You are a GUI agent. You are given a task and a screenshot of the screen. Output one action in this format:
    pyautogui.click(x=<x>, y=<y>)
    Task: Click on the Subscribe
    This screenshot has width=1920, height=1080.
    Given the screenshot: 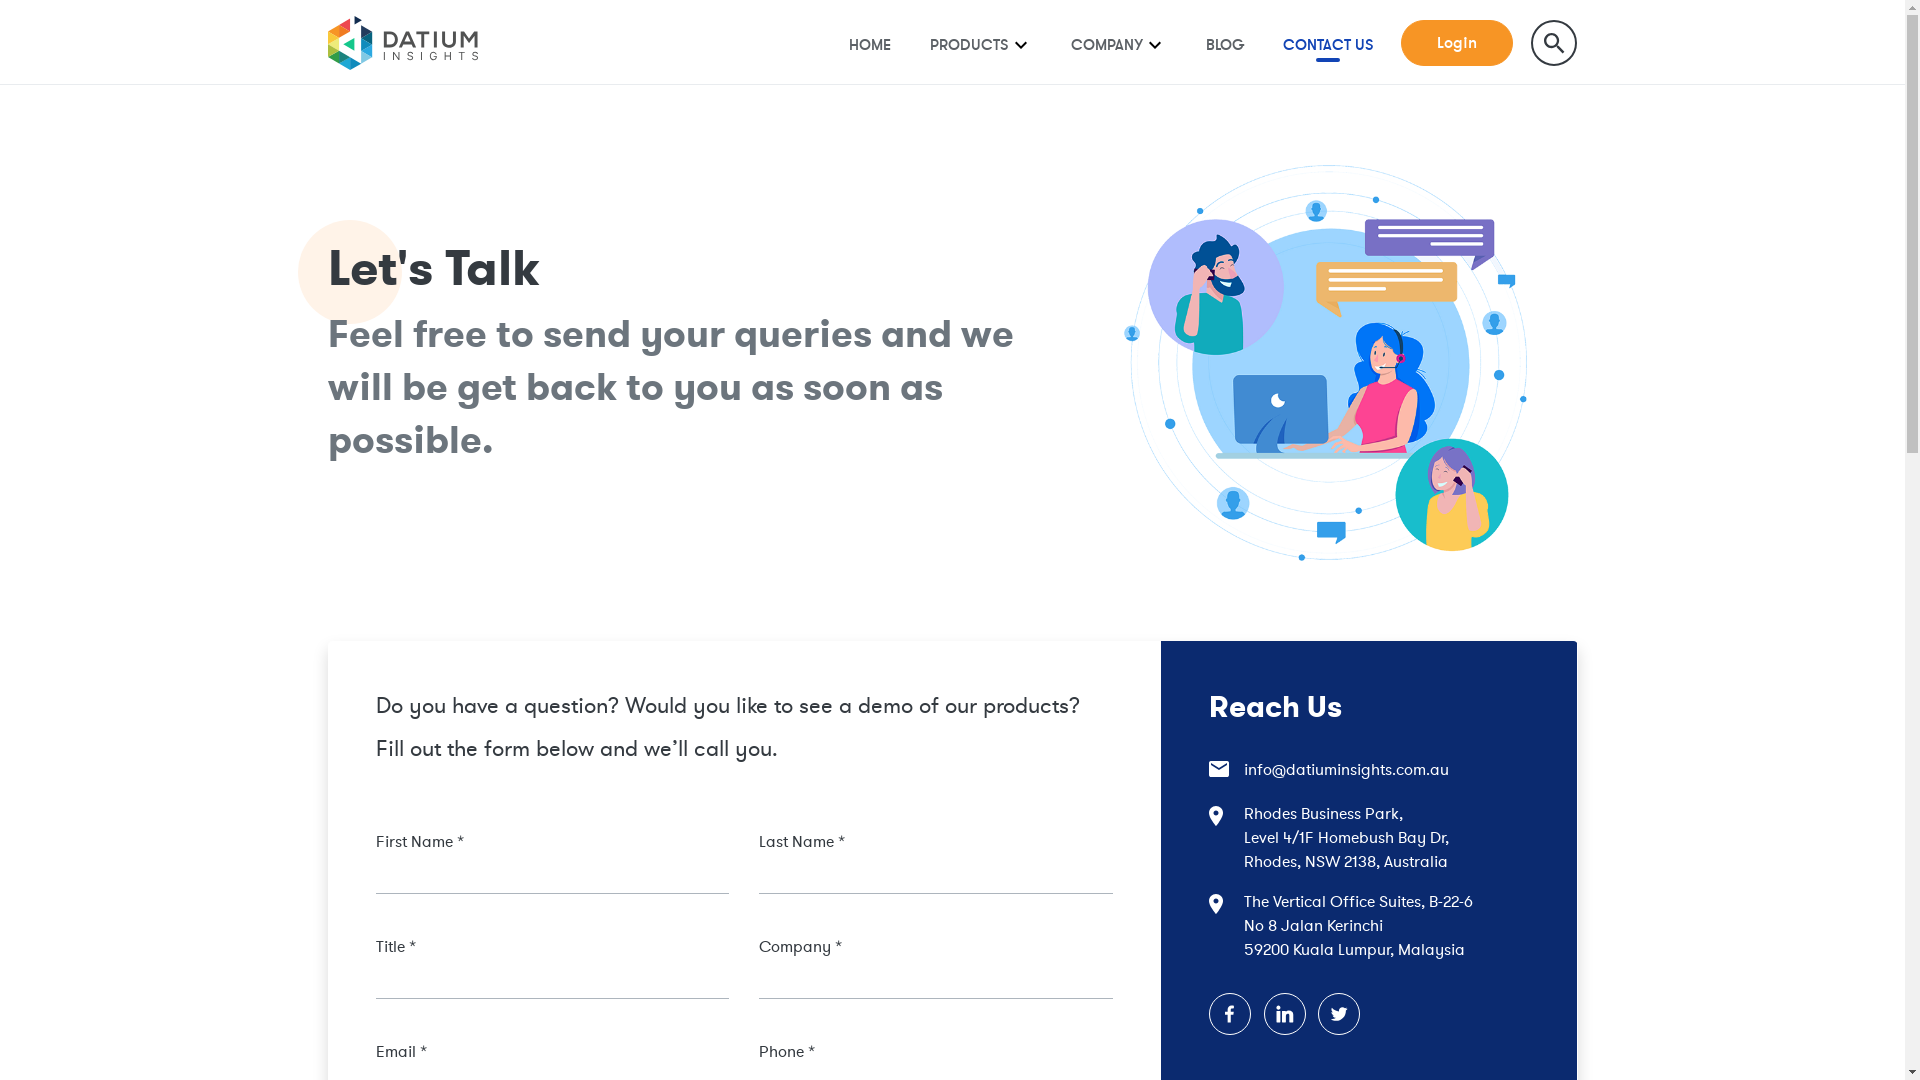 What is the action you would take?
    pyautogui.click(x=952, y=710)
    